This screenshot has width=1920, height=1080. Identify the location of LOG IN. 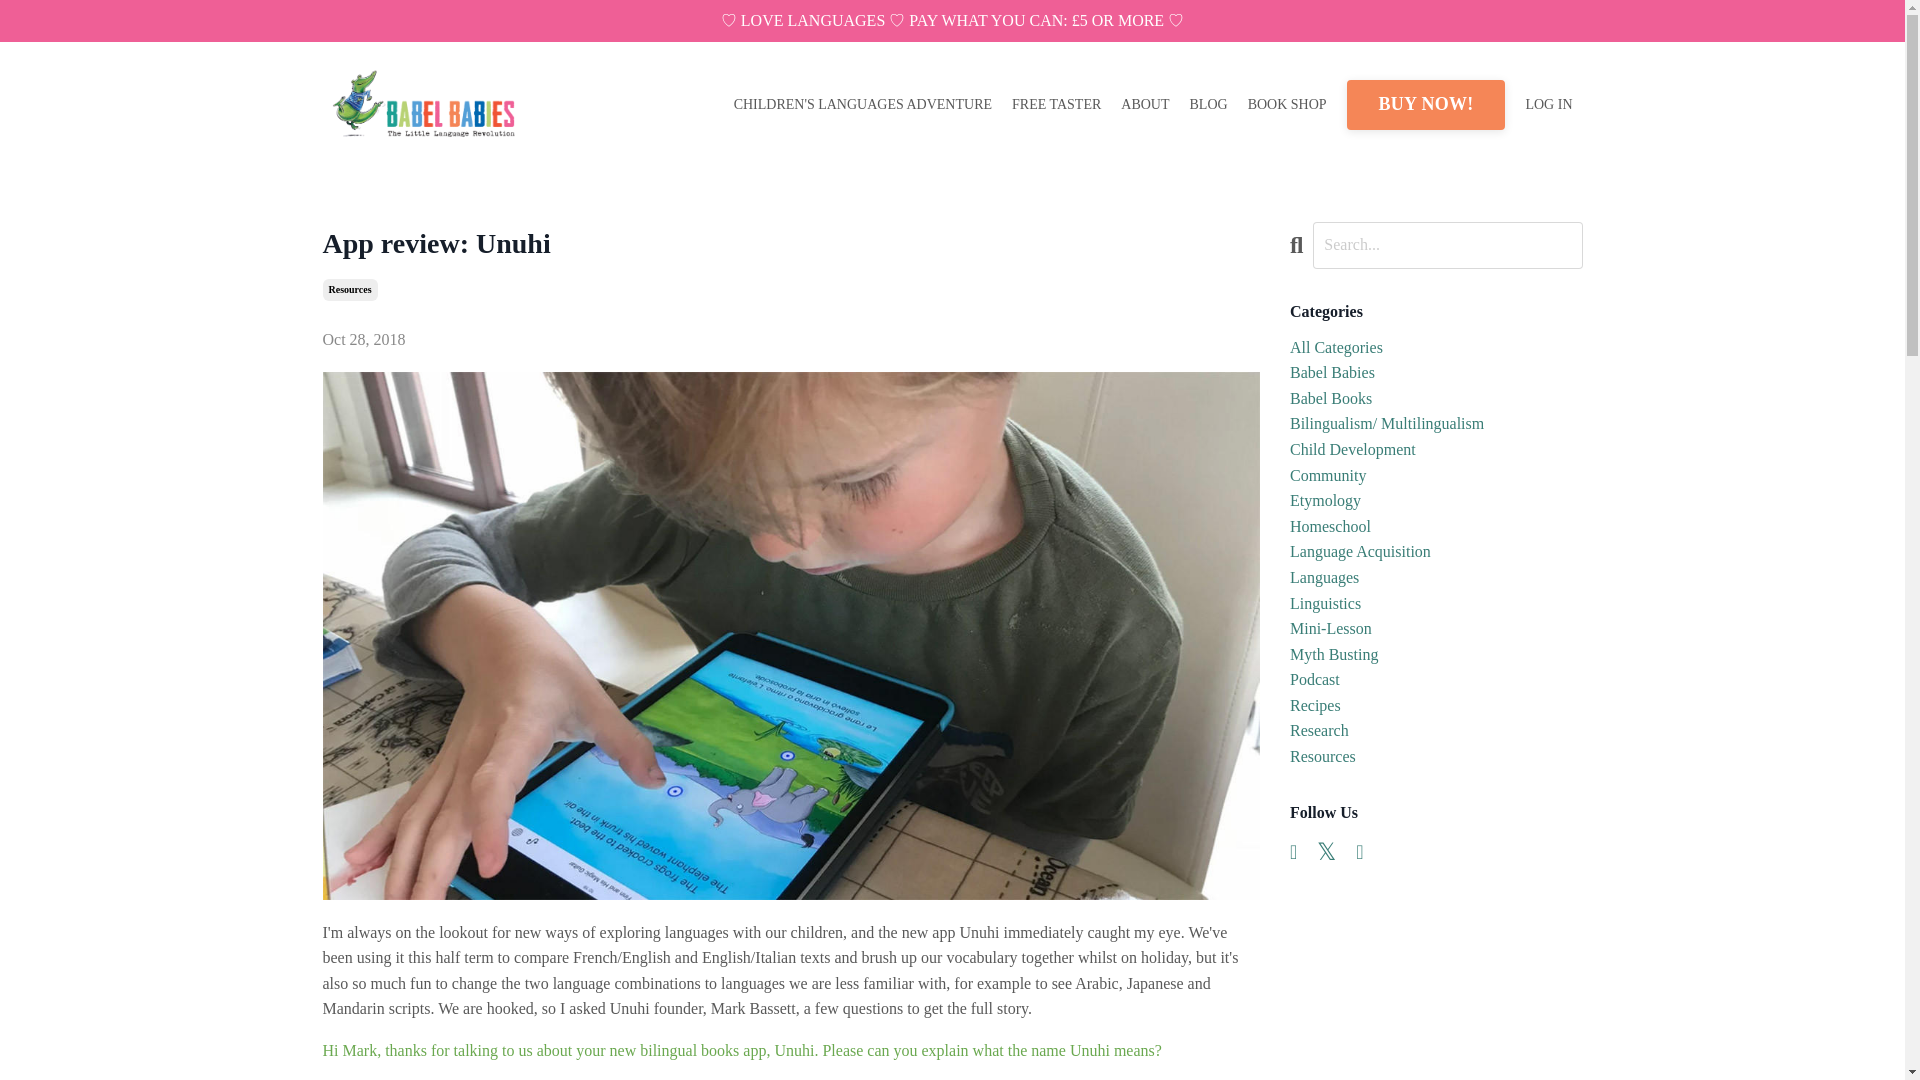
(1548, 104).